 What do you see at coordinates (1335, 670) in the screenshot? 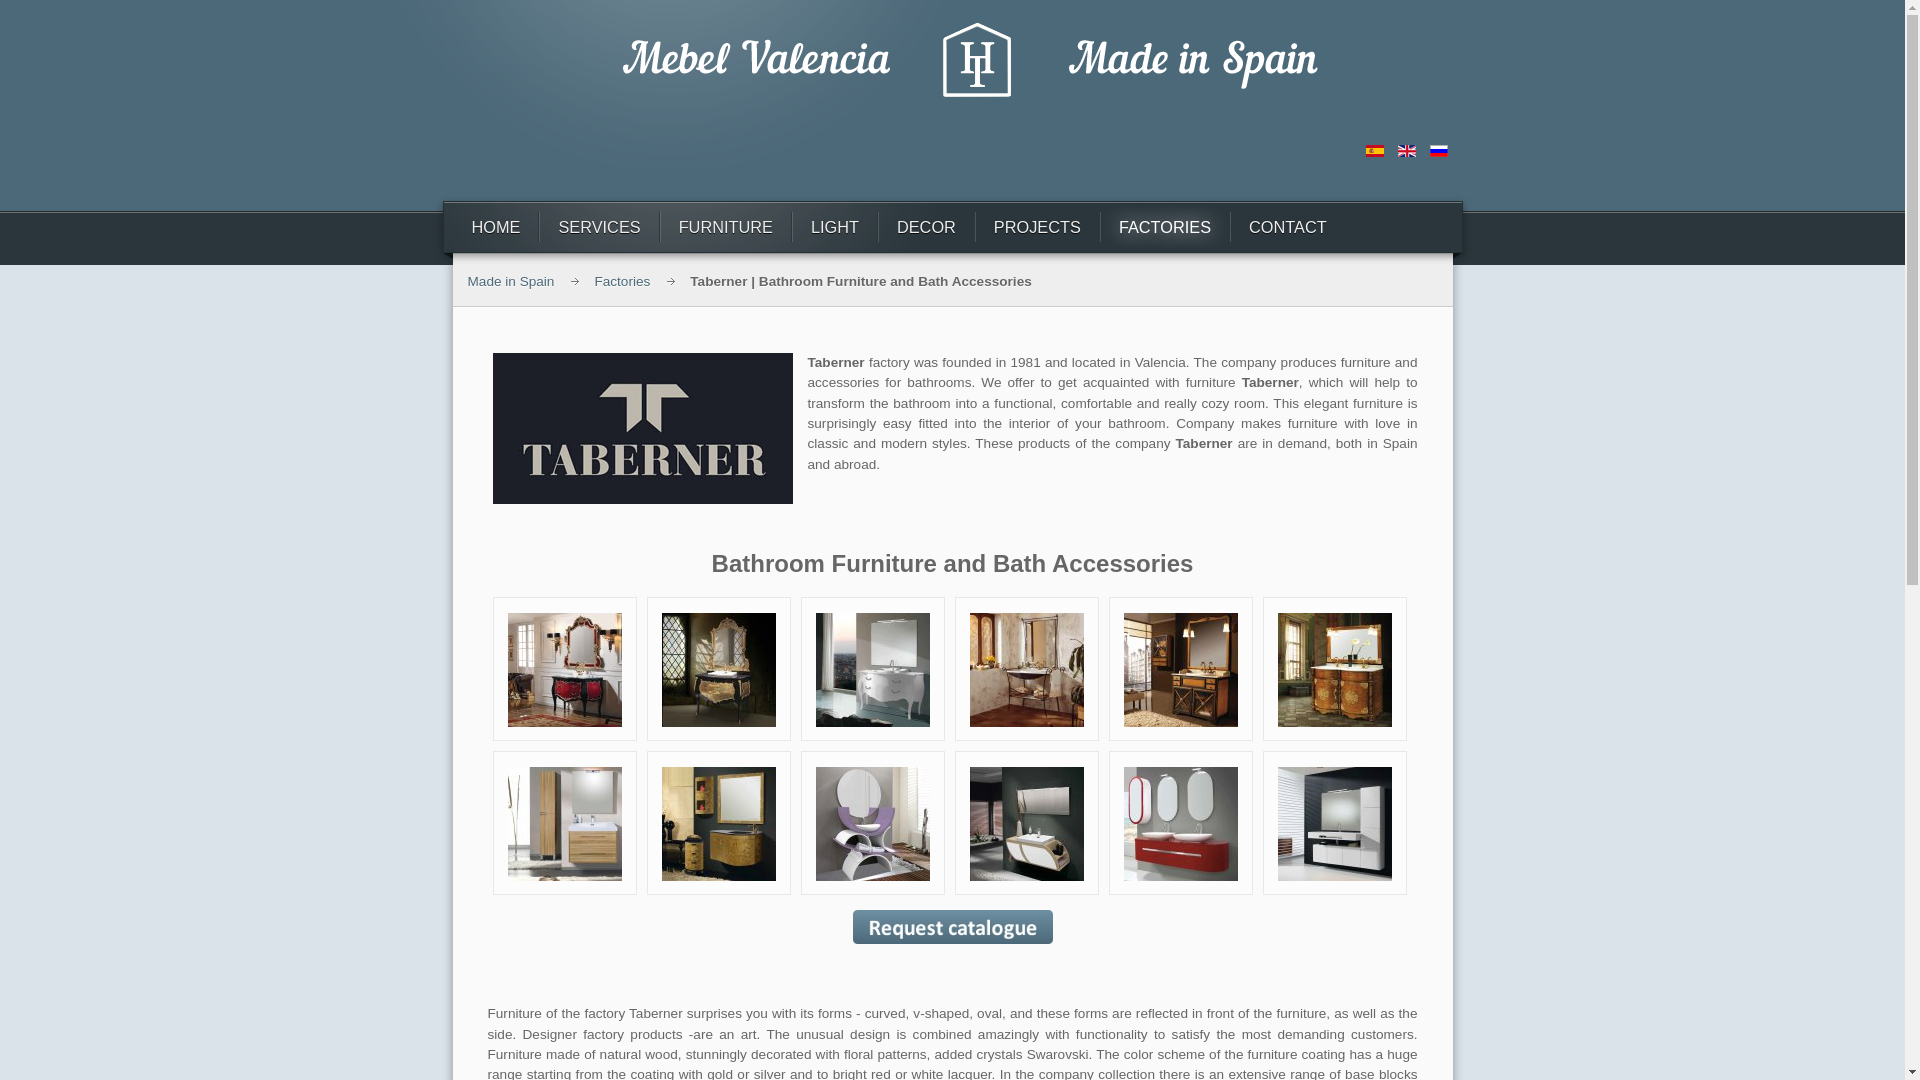
I see `Taberner, luxury bathroom furniture, classic and modern` at bounding box center [1335, 670].